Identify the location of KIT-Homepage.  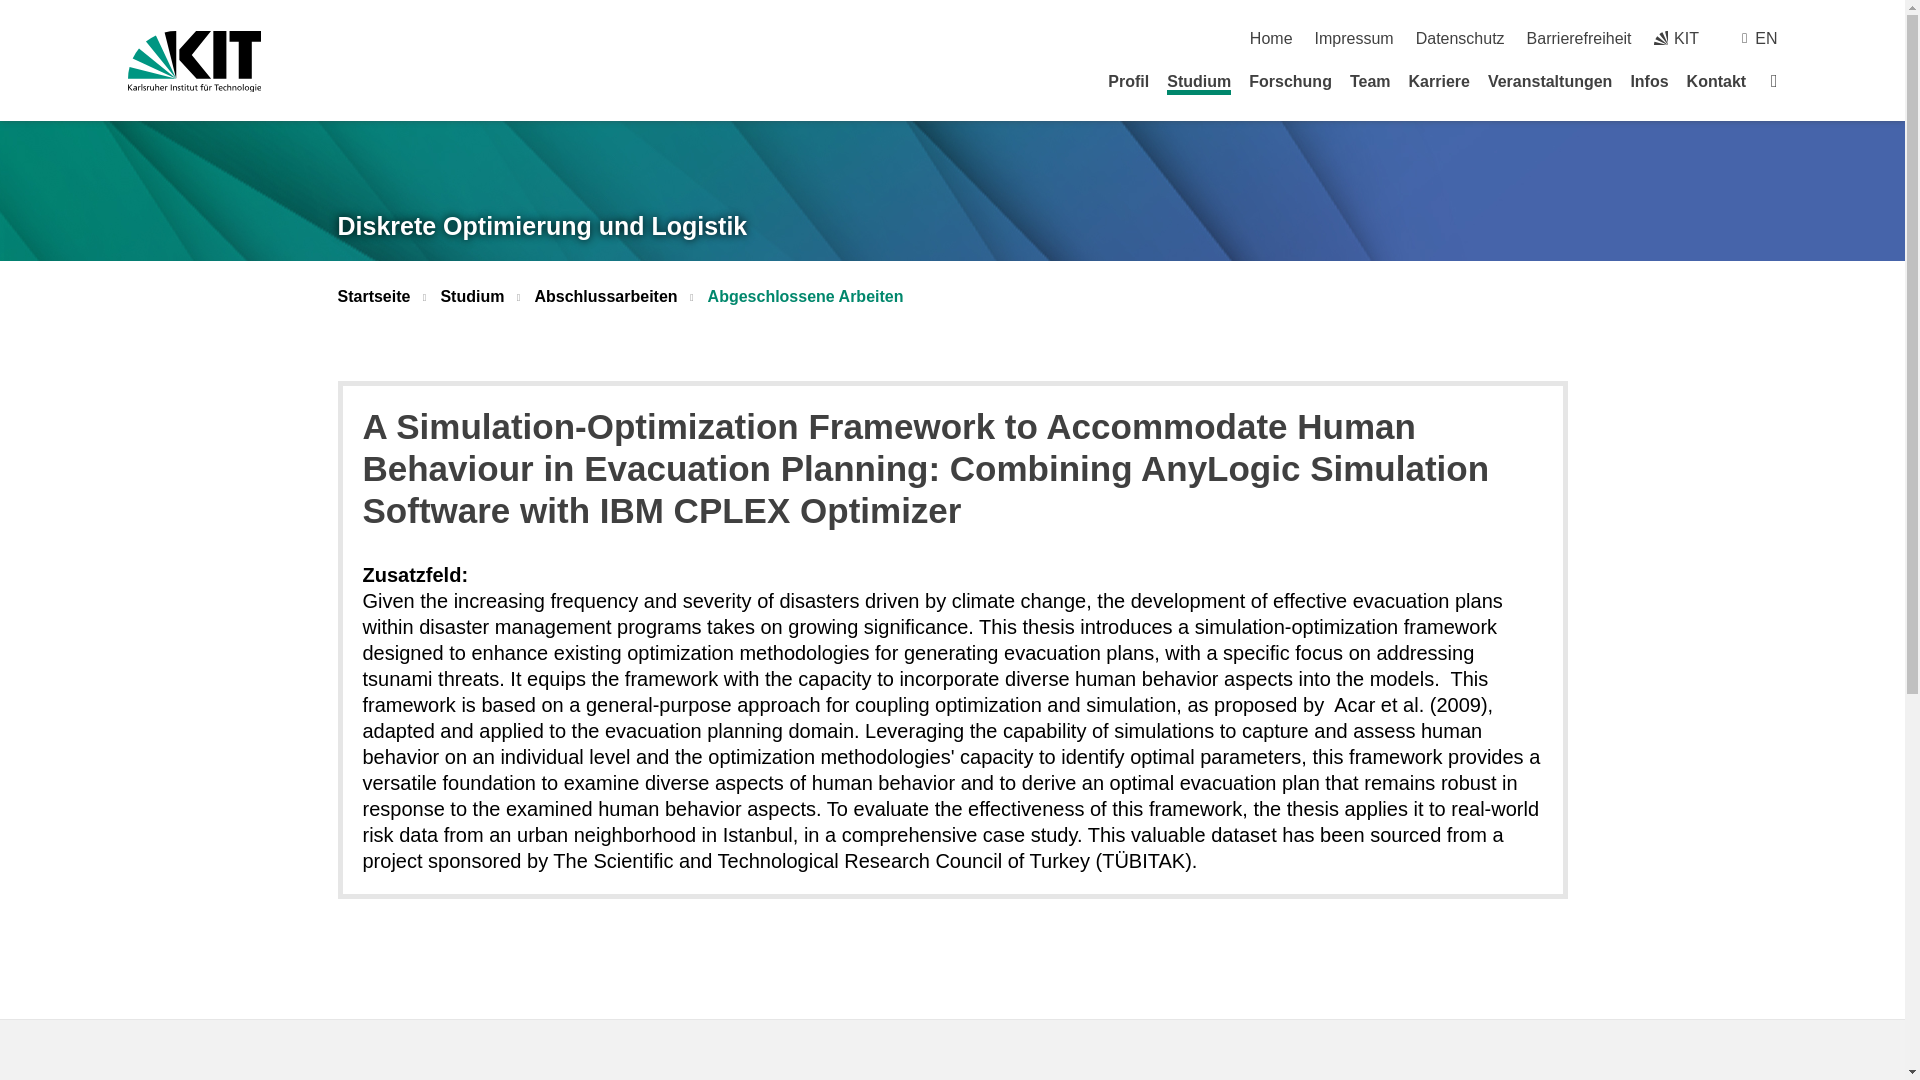
(1676, 38).